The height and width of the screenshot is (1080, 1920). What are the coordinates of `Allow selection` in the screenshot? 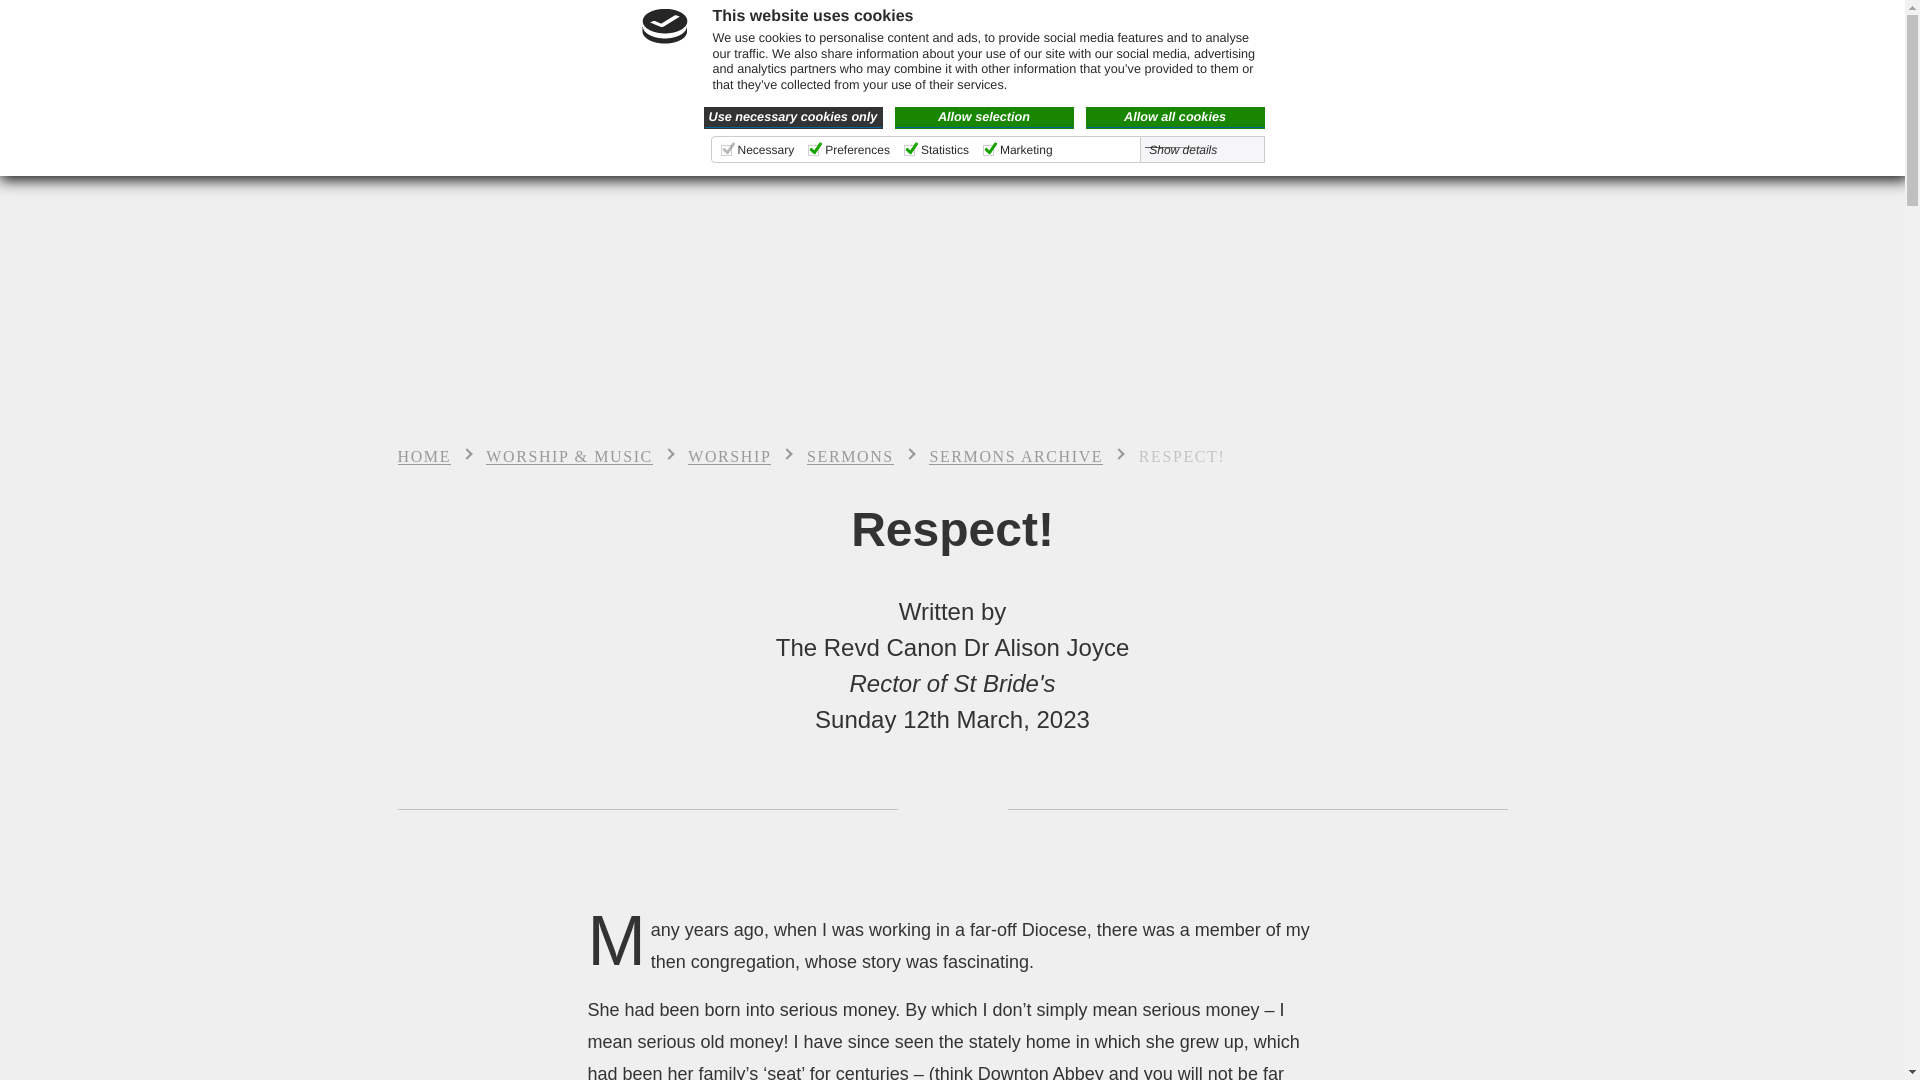 It's located at (984, 117).